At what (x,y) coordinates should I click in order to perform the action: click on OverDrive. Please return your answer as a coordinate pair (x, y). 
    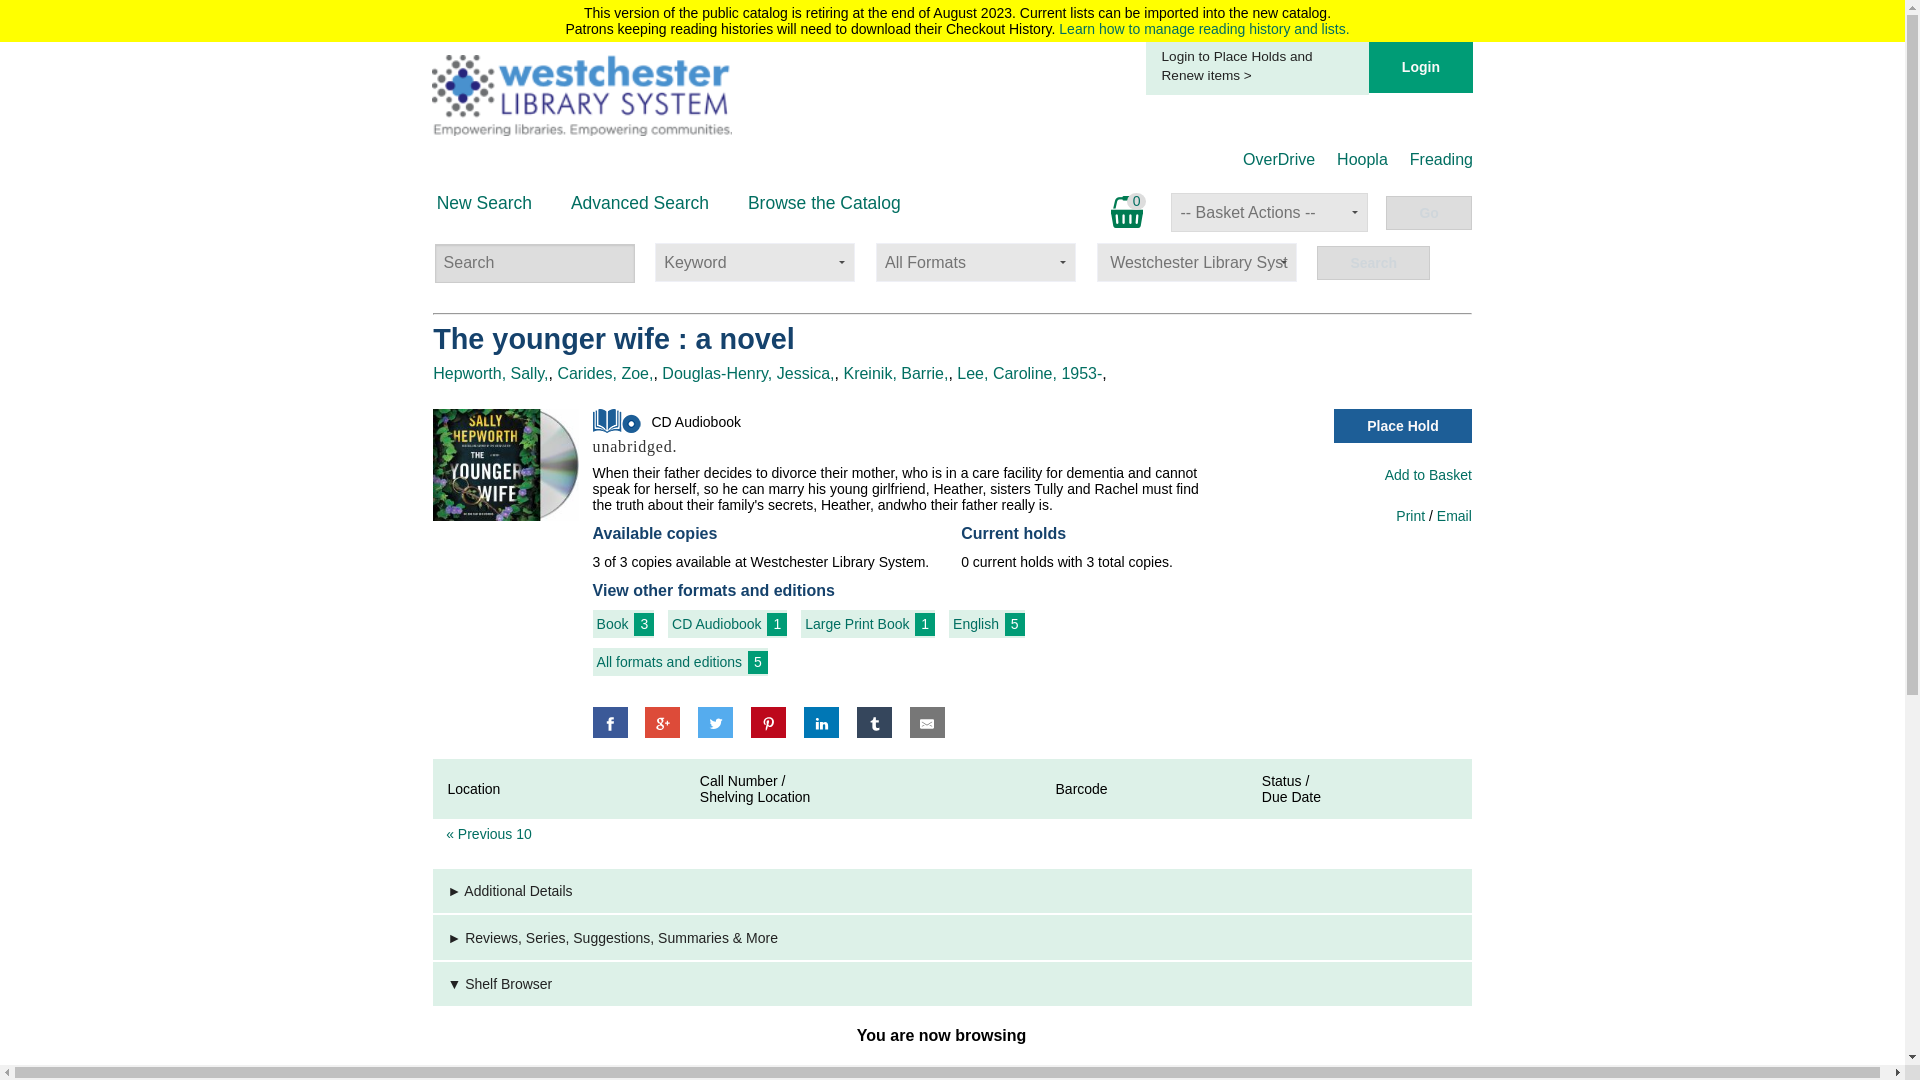
    Looking at the image, I should click on (1278, 160).